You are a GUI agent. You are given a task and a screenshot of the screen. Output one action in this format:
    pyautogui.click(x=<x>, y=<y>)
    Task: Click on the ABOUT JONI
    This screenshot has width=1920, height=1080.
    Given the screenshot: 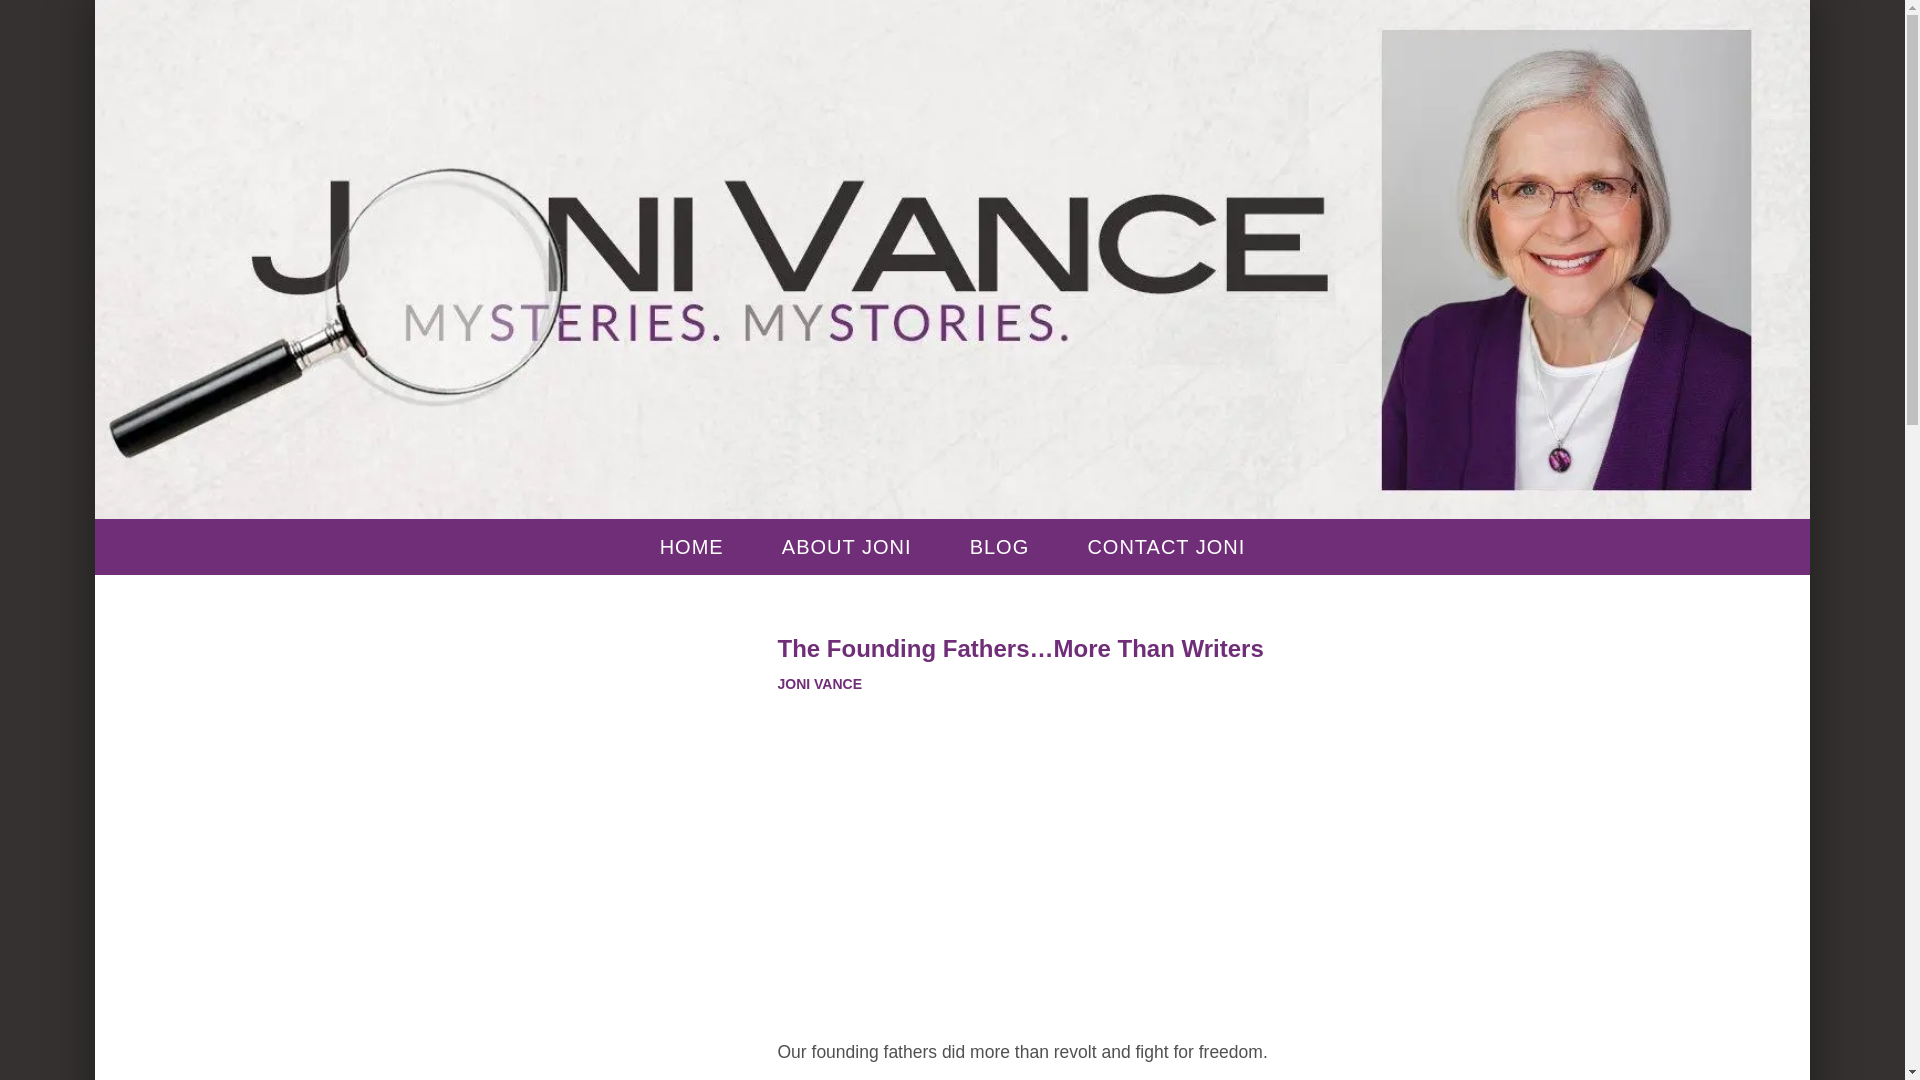 What is the action you would take?
    pyautogui.click(x=846, y=546)
    